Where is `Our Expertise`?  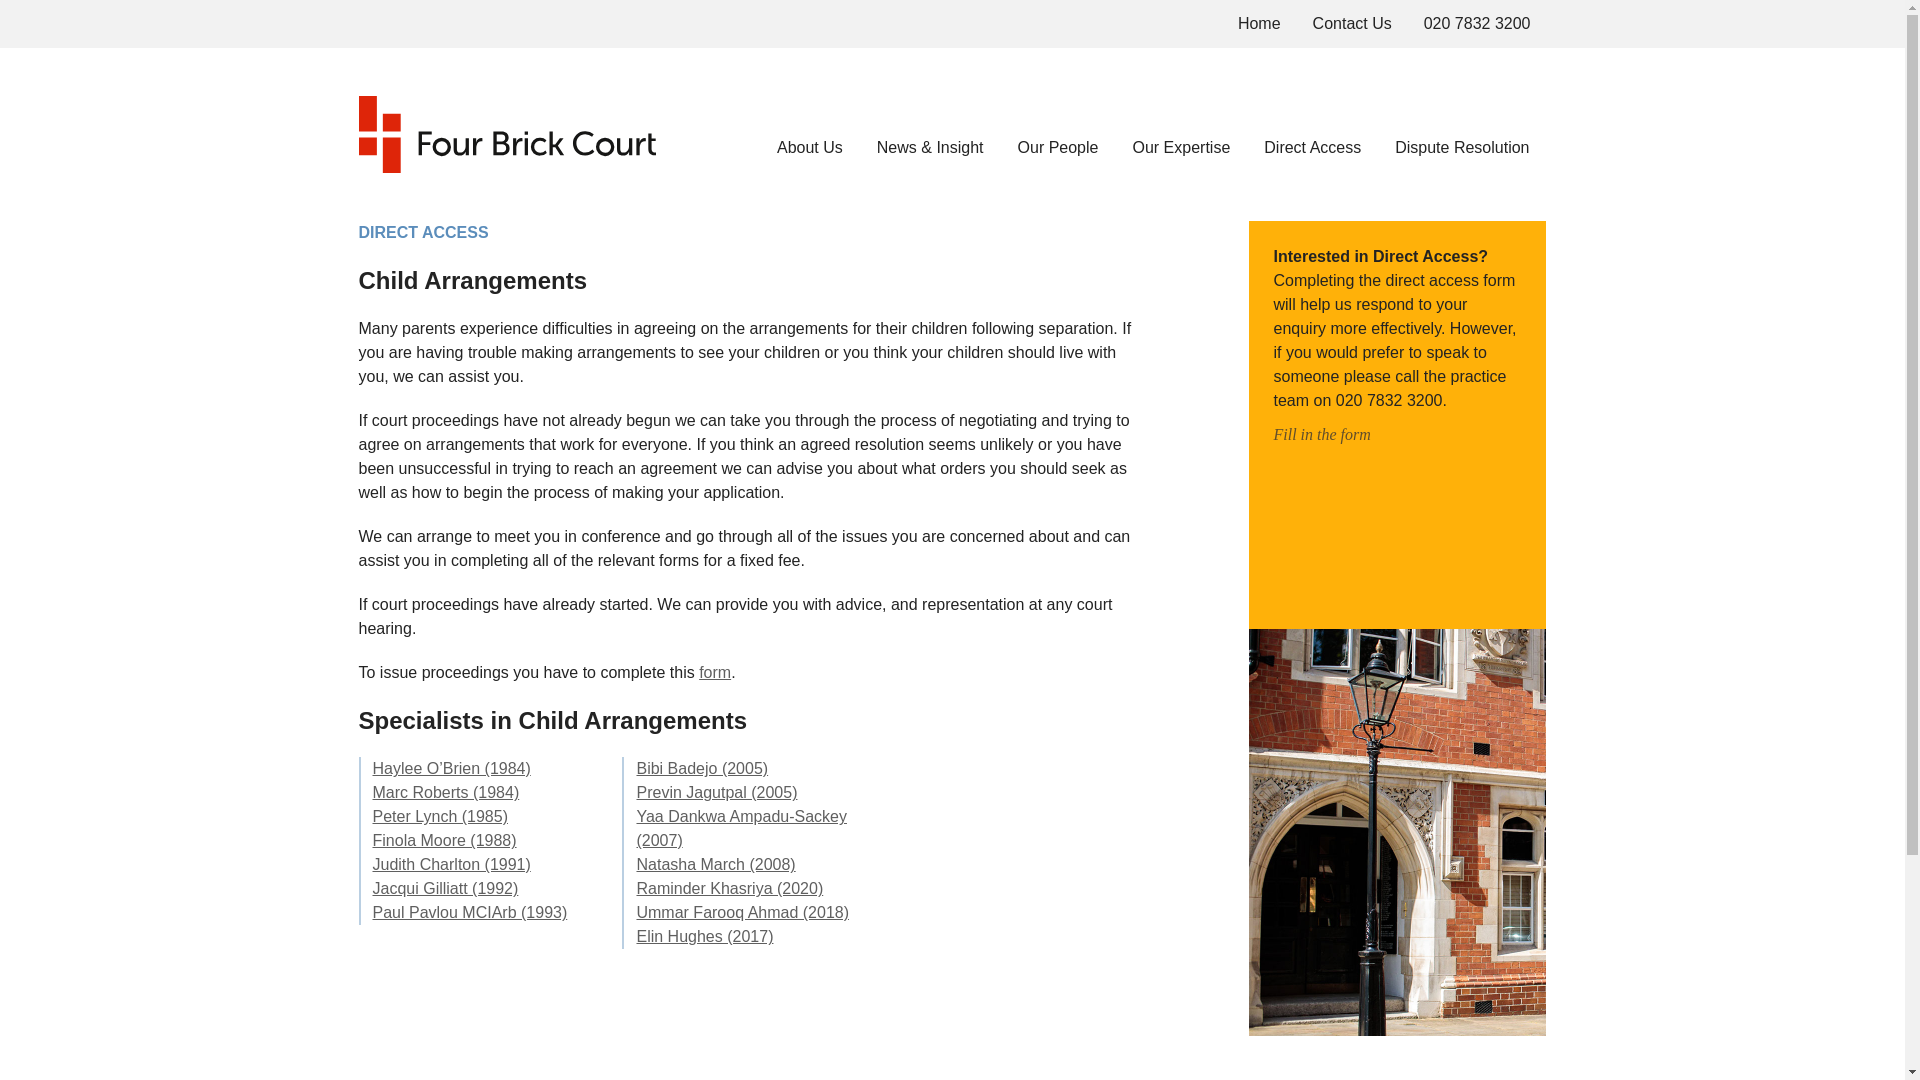
Our Expertise is located at coordinates (1181, 147).